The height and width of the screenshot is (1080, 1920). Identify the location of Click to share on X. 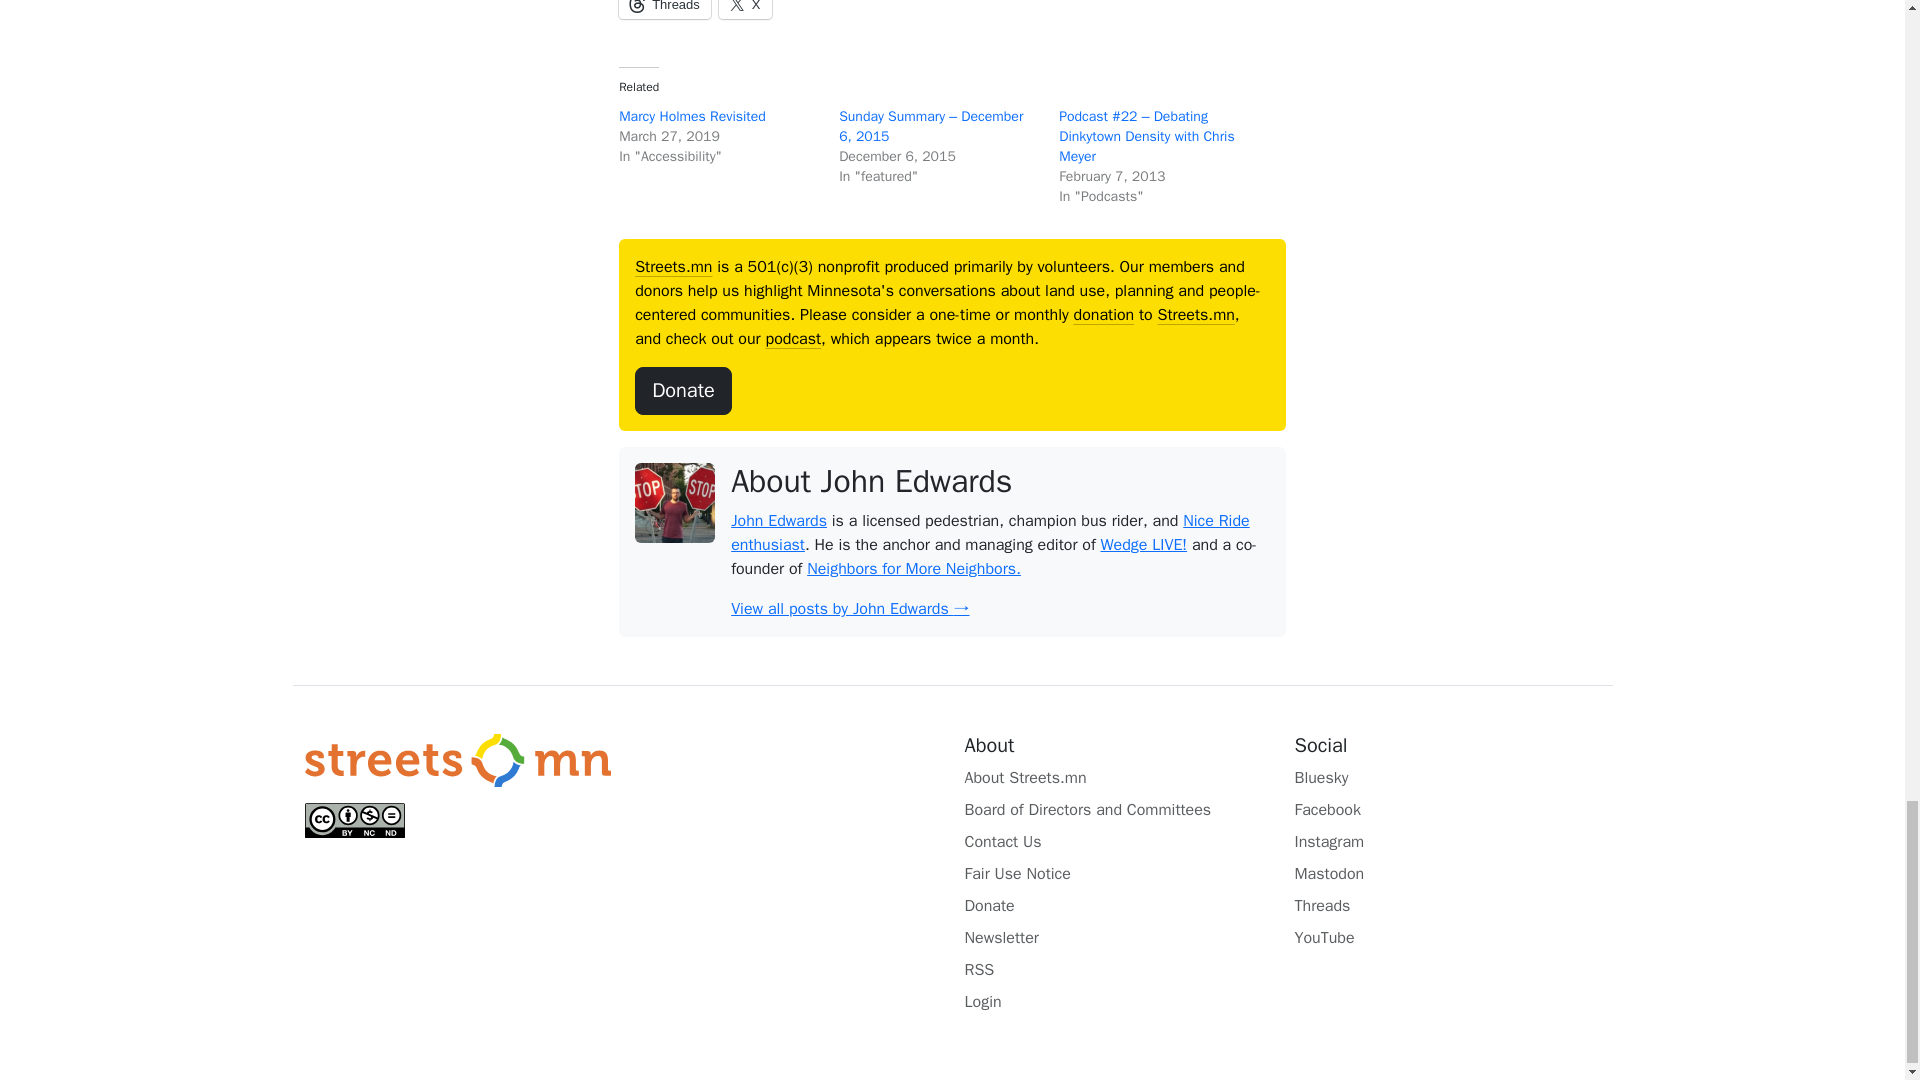
(744, 10).